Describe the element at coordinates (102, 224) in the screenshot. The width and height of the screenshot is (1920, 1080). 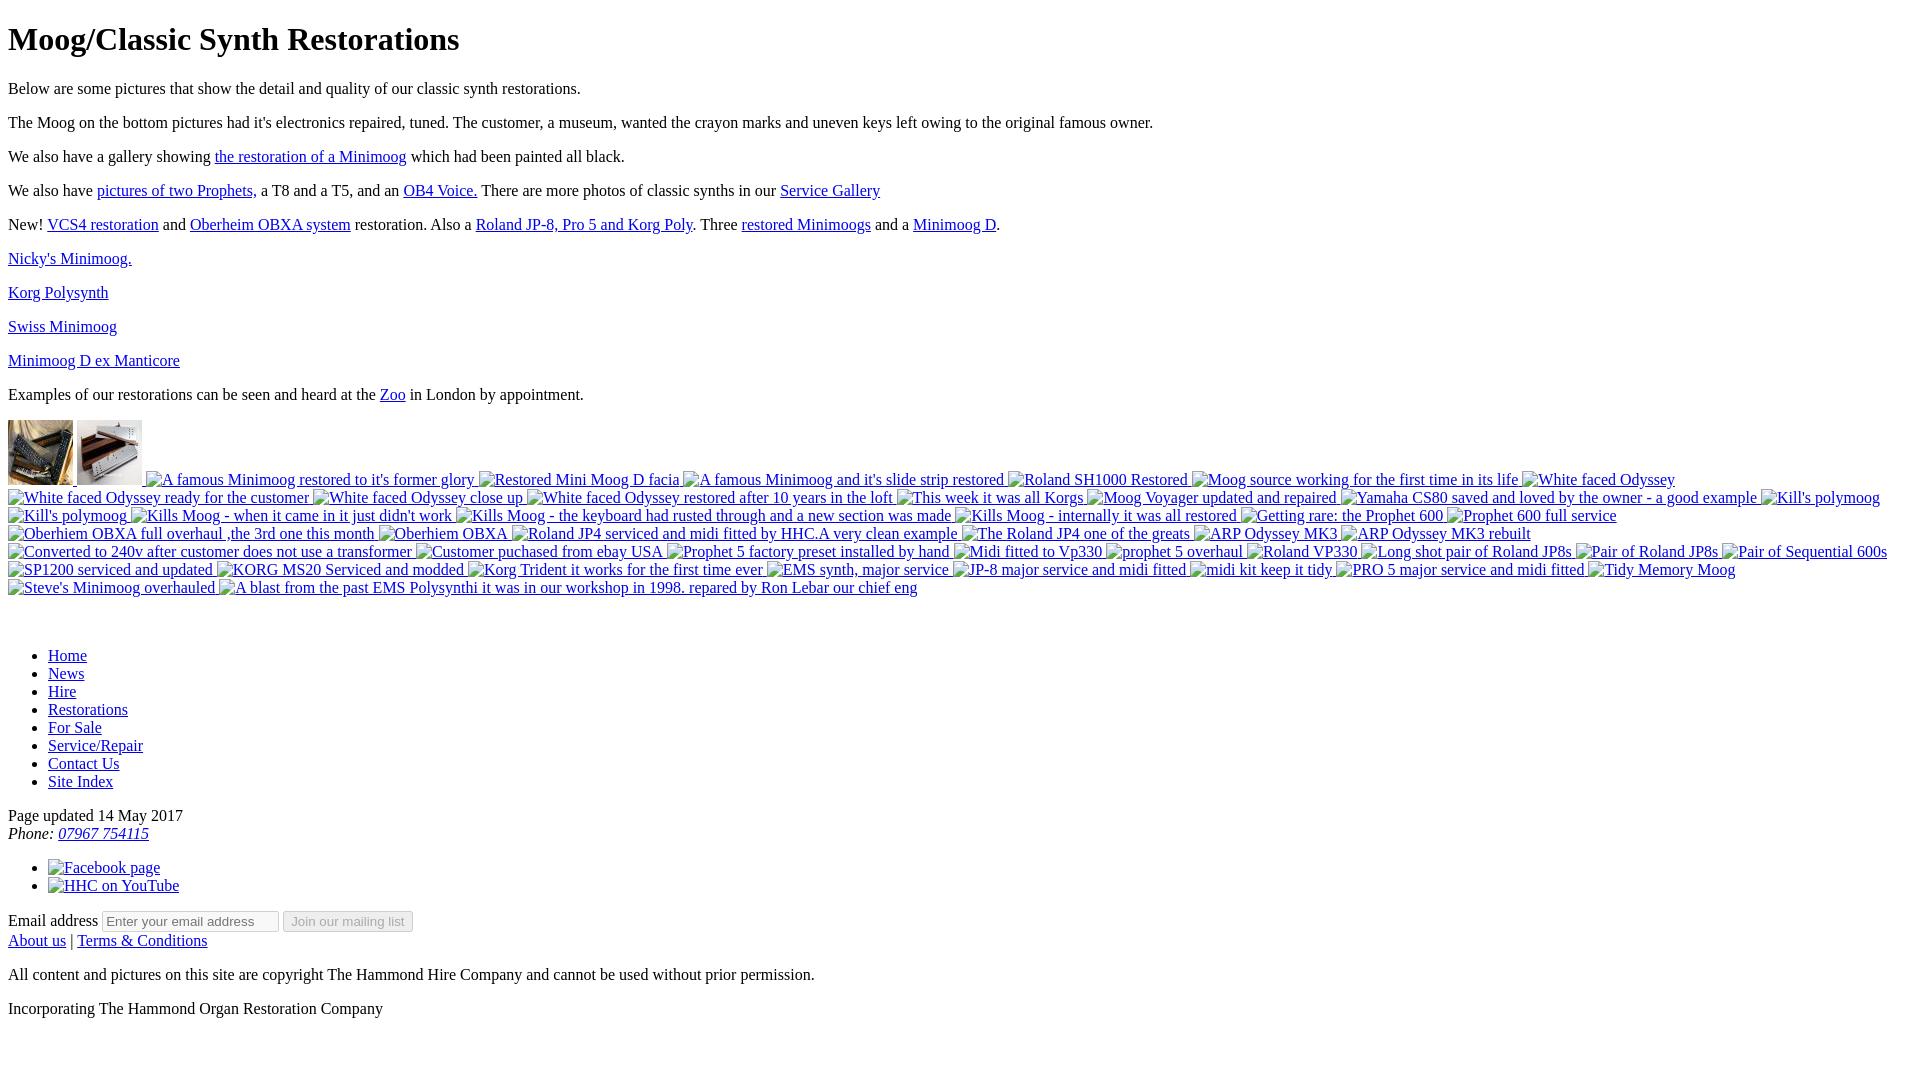
I see `VCS4 restoration` at that location.